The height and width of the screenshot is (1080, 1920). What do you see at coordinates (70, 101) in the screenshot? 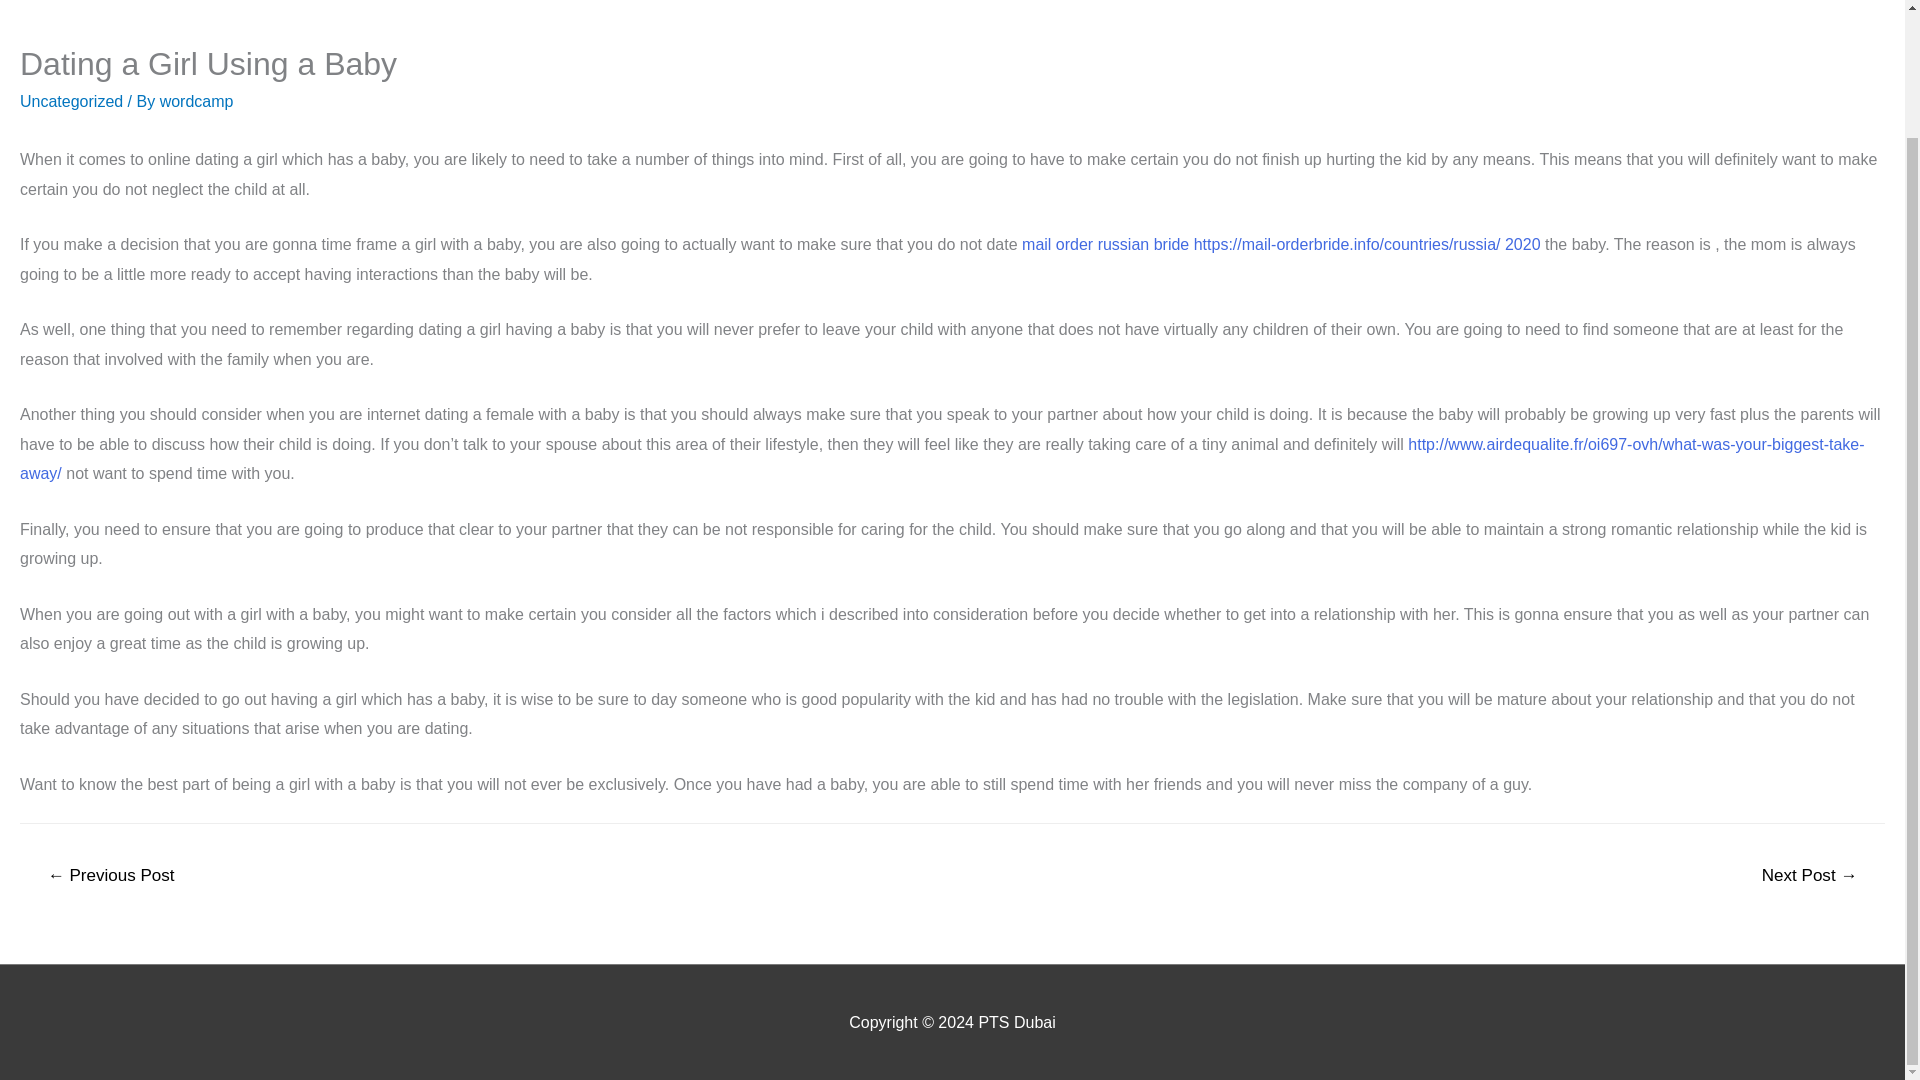
I see `Uncategorized` at bounding box center [70, 101].